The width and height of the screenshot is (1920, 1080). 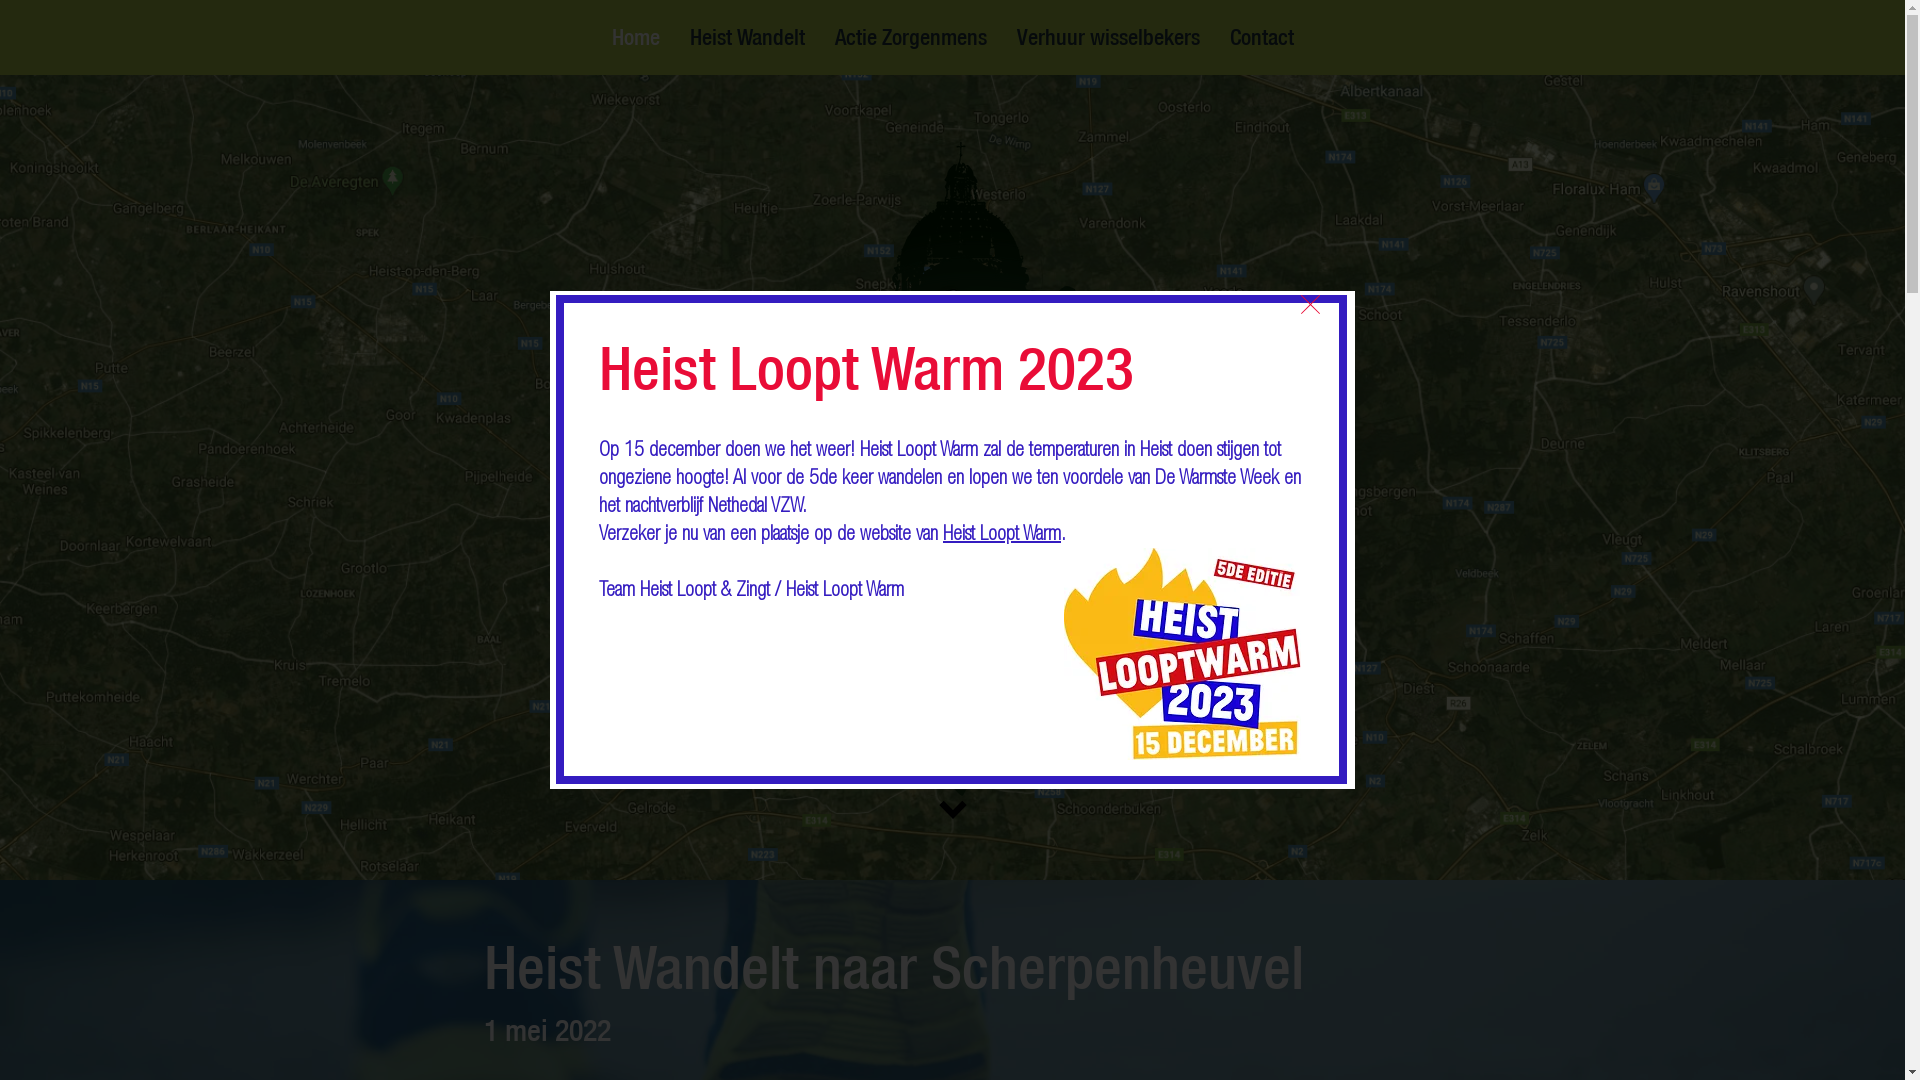 What do you see at coordinates (1310, 304) in the screenshot?
I see `Terug naar de website` at bounding box center [1310, 304].